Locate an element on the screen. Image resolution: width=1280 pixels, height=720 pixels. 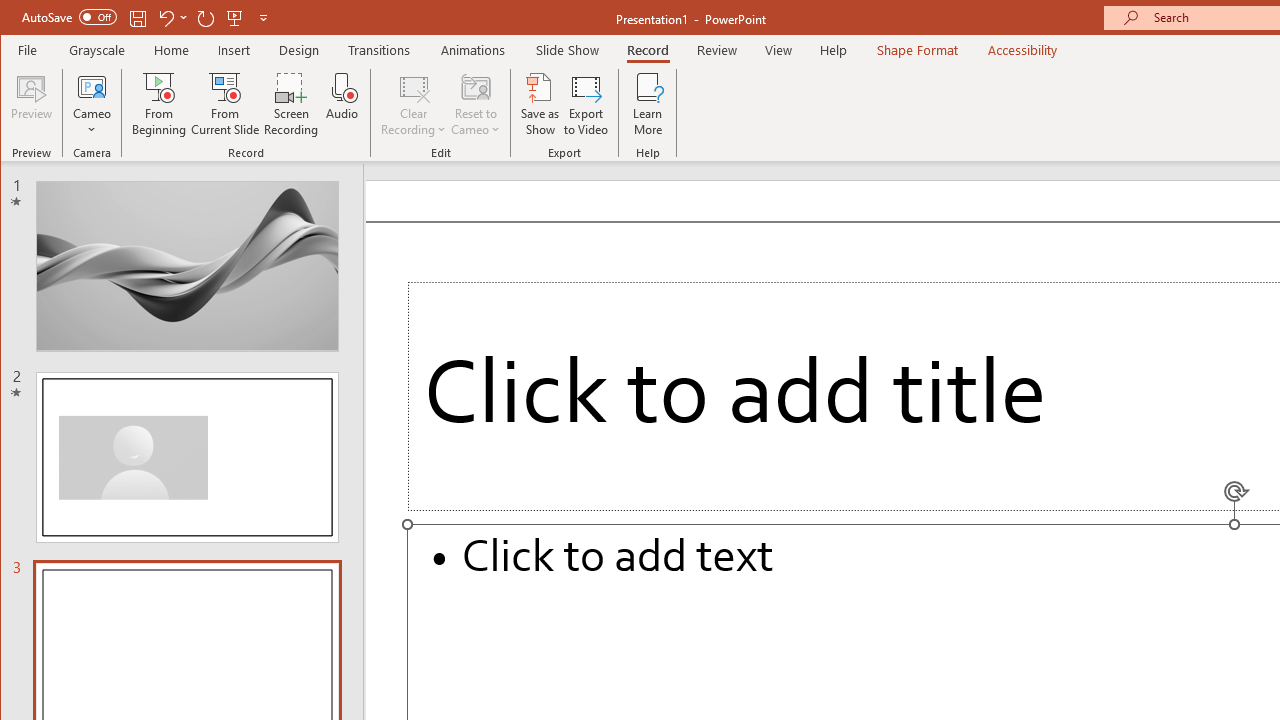
Clear Recording is located at coordinates (414, 104).